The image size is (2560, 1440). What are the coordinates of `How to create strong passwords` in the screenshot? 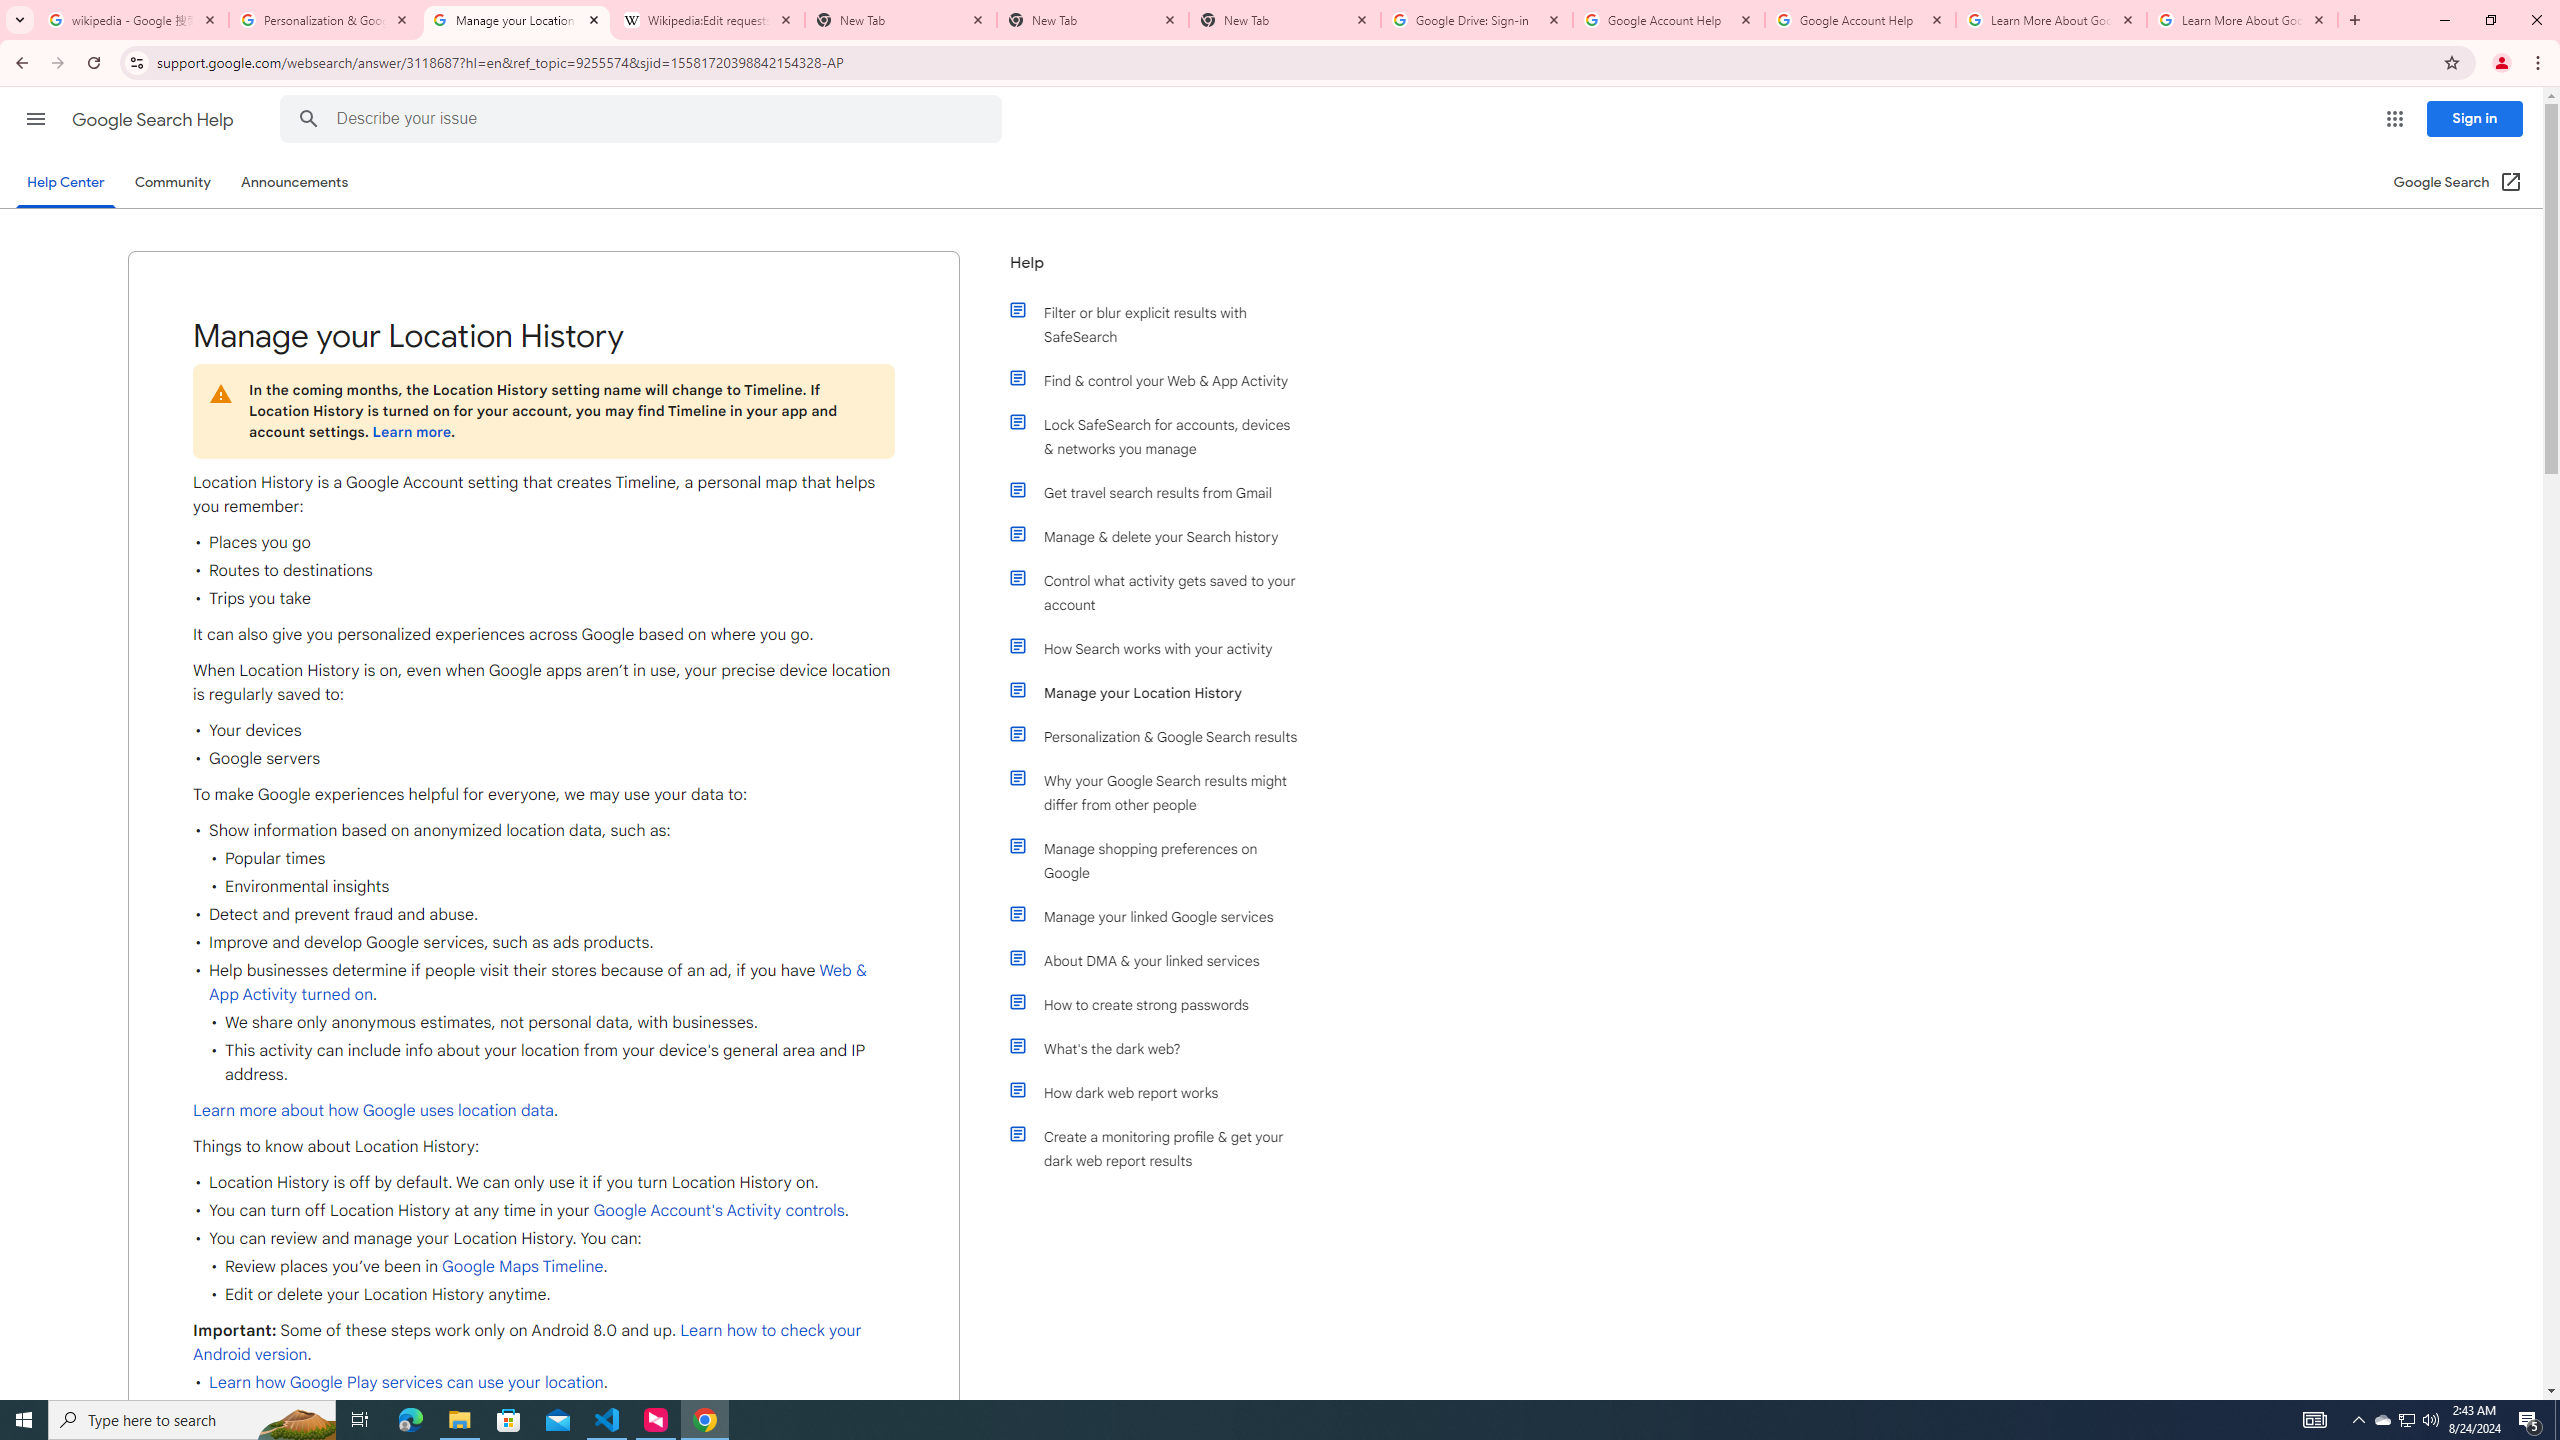 It's located at (1163, 1004).